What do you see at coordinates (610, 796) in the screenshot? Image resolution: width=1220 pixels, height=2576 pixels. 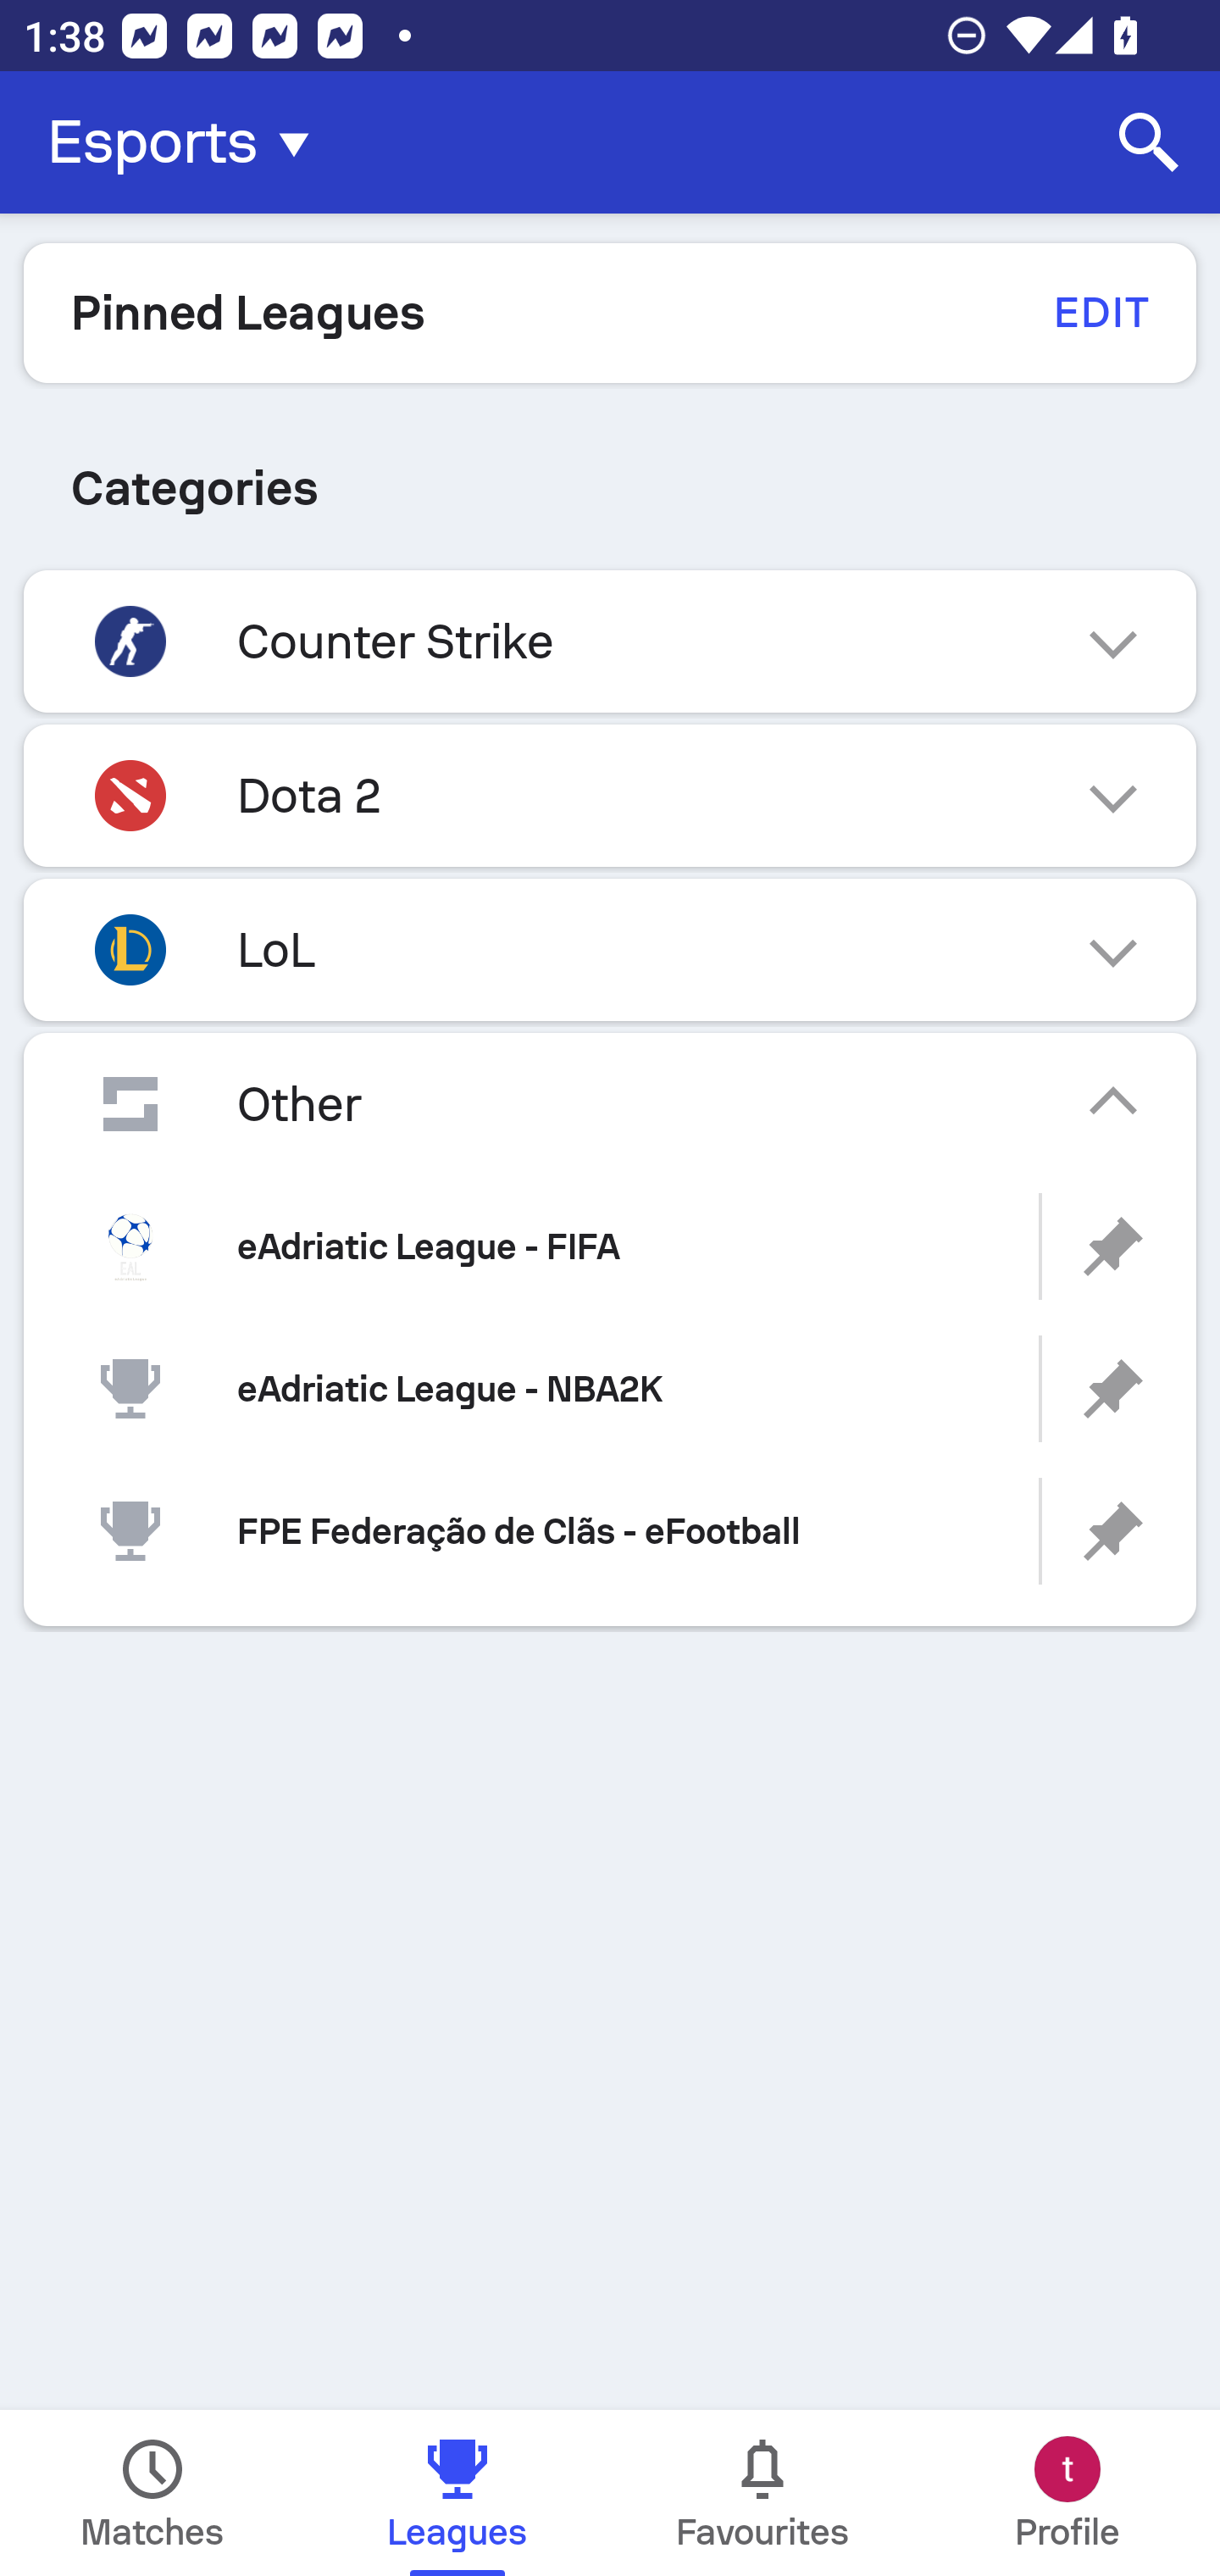 I see `Dota 2` at bounding box center [610, 796].